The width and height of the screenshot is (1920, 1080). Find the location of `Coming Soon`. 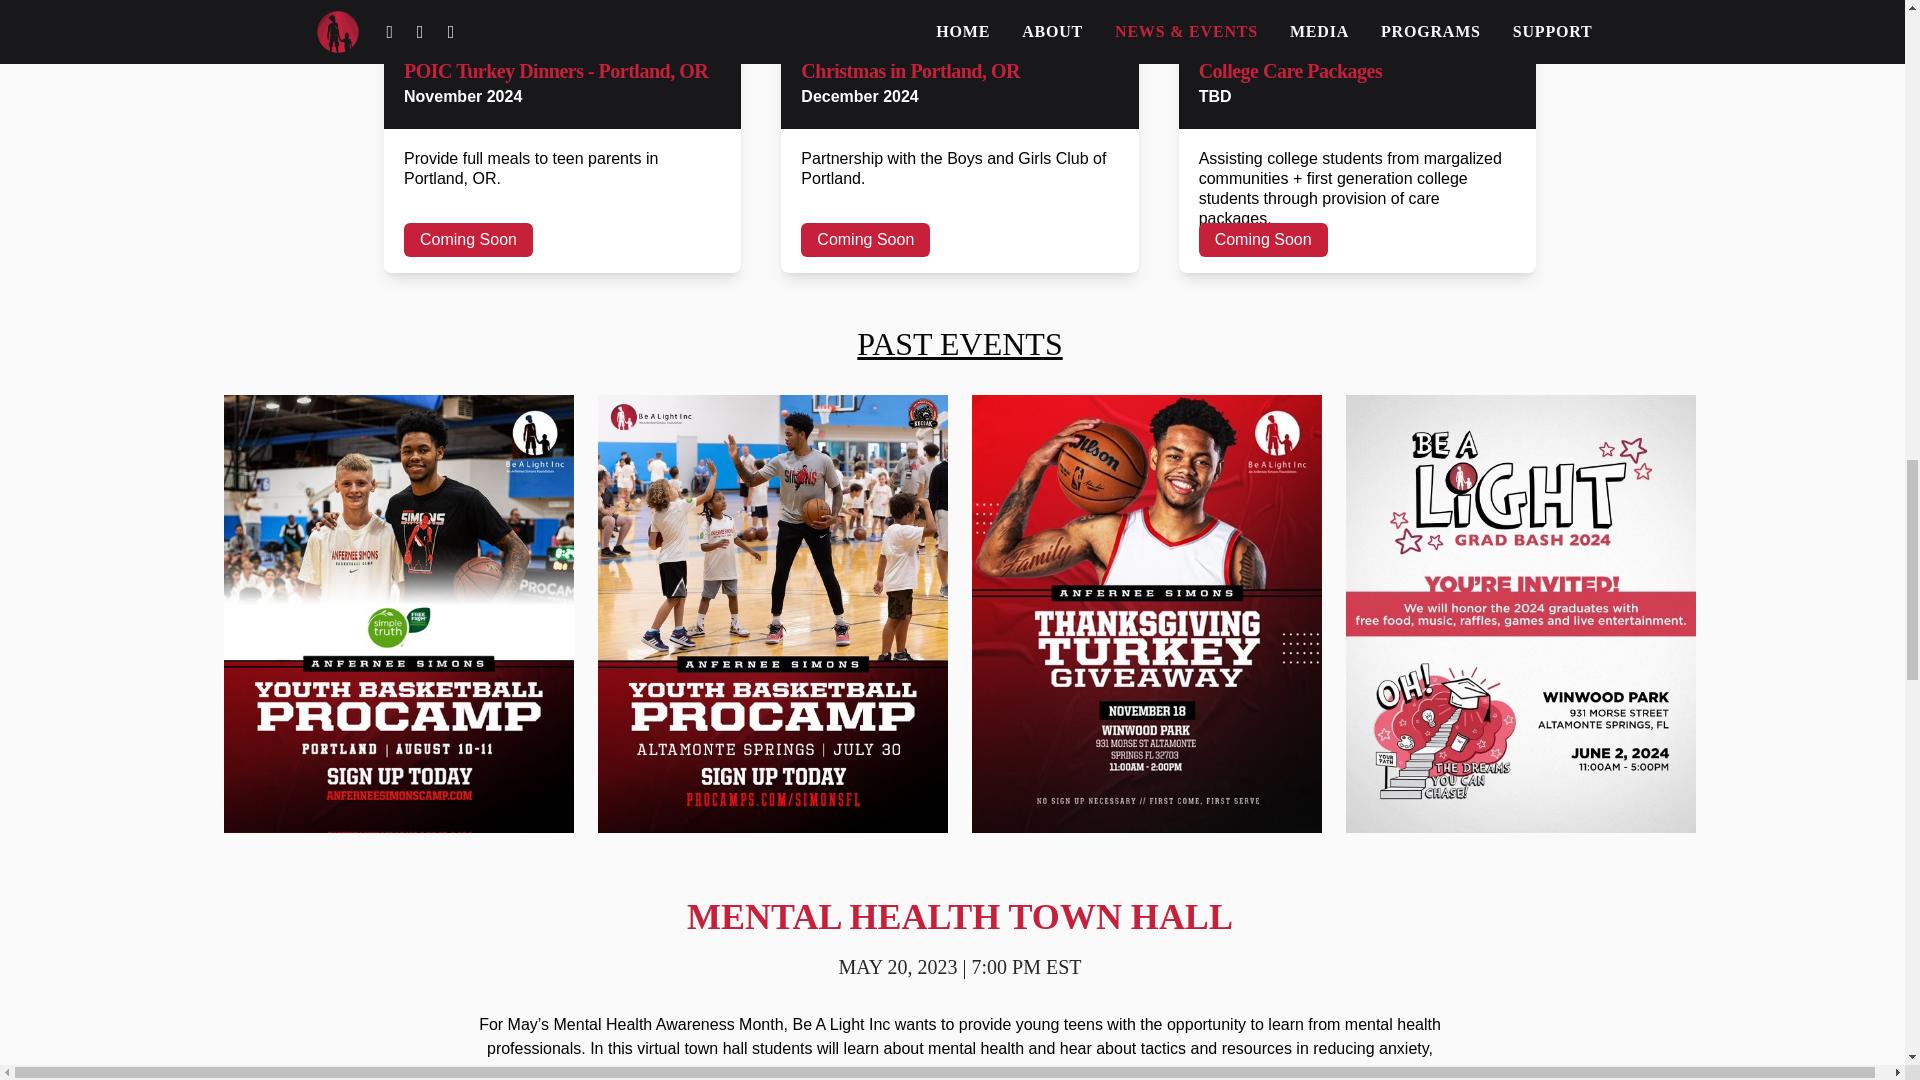

Coming Soon is located at coordinates (1263, 240).